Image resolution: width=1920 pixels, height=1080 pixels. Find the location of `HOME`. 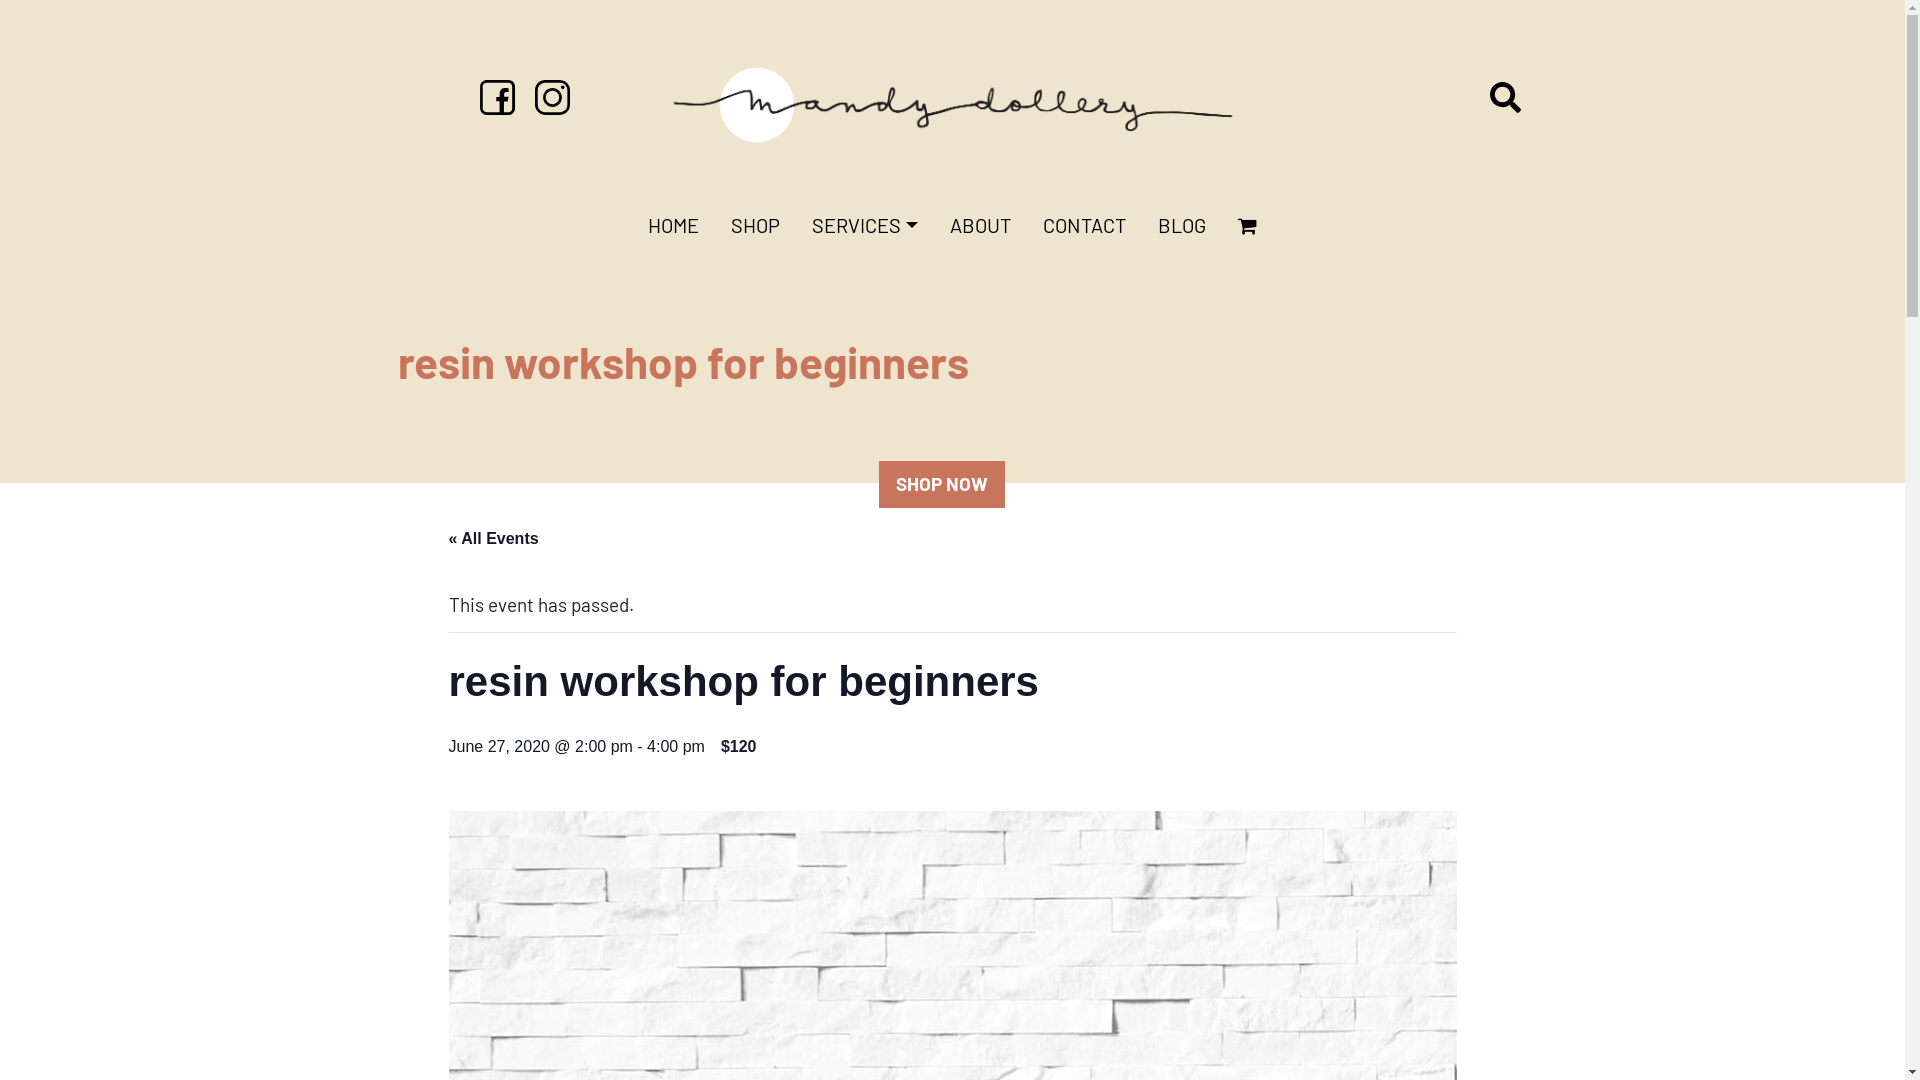

HOME is located at coordinates (674, 225).